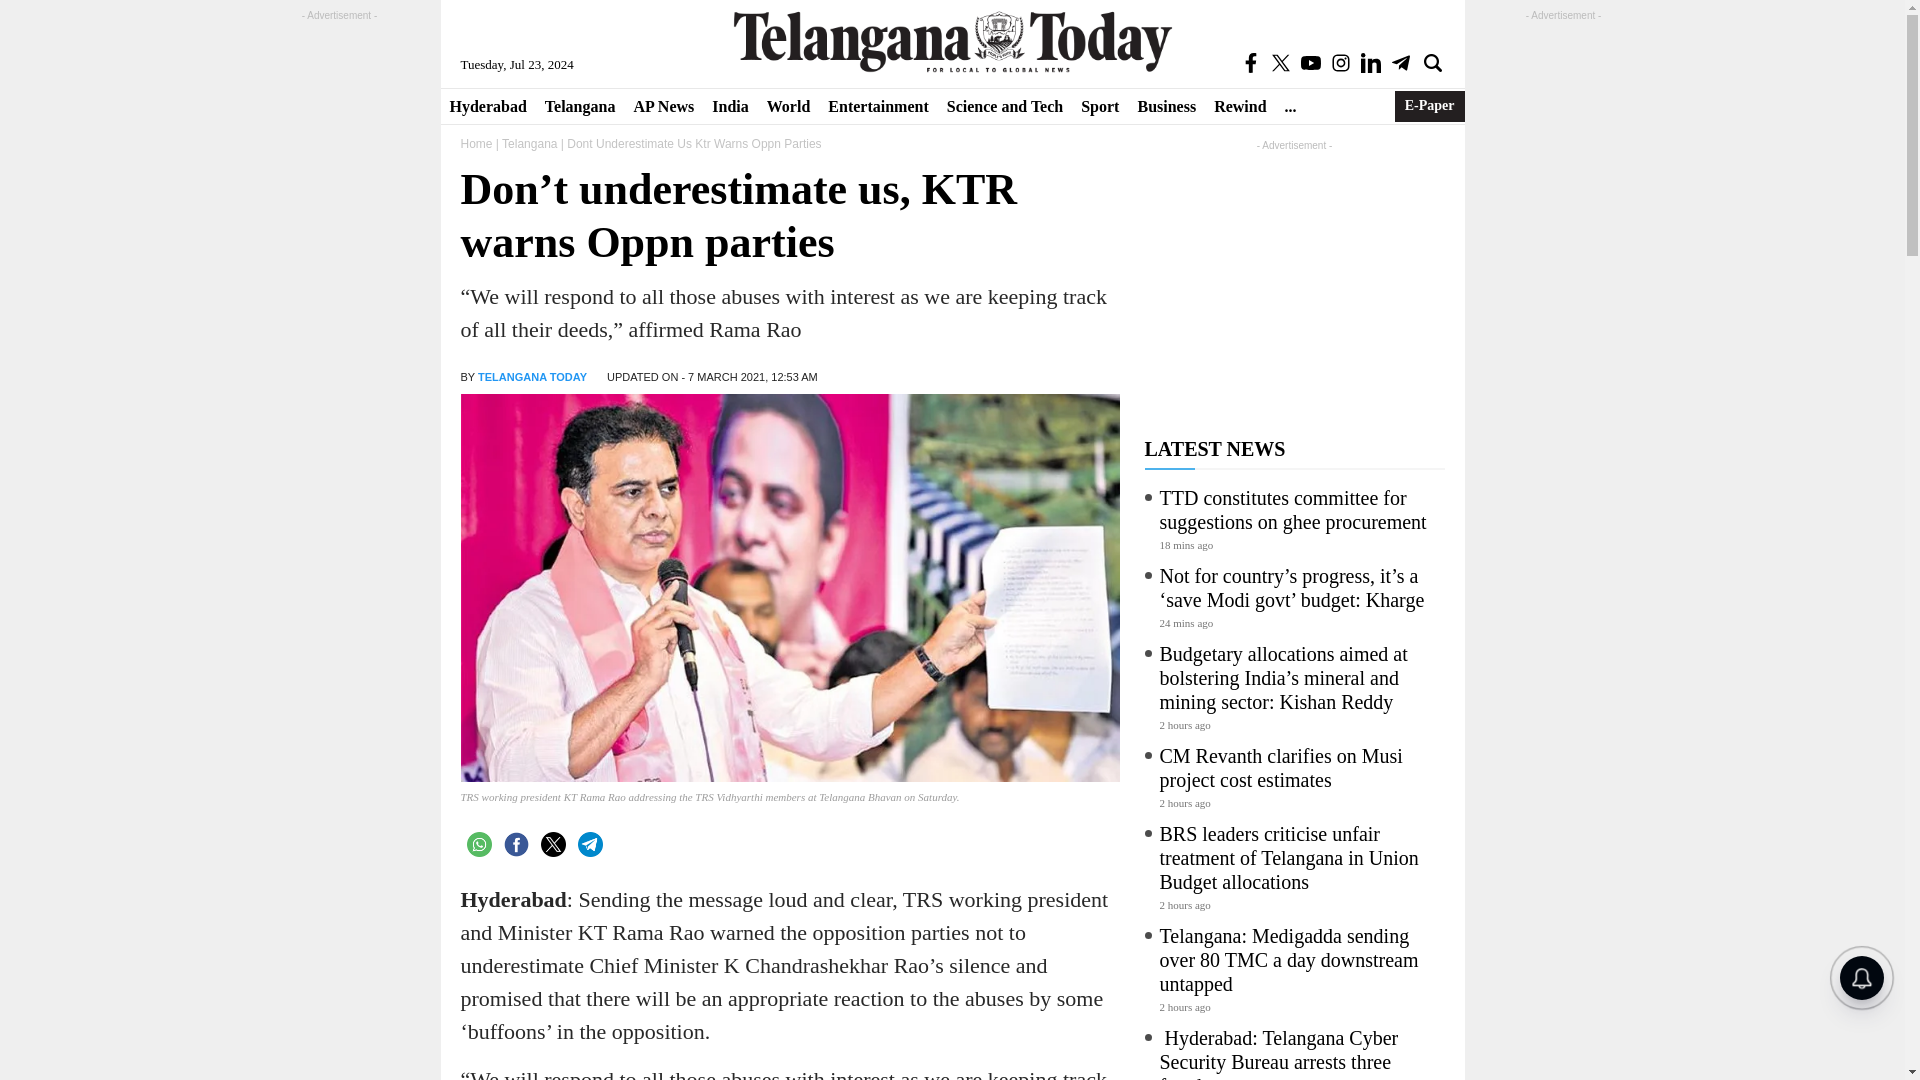 This screenshot has width=1920, height=1080. What do you see at coordinates (1240, 106) in the screenshot?
I see `Rewind` at bounding box center [1240, 106].